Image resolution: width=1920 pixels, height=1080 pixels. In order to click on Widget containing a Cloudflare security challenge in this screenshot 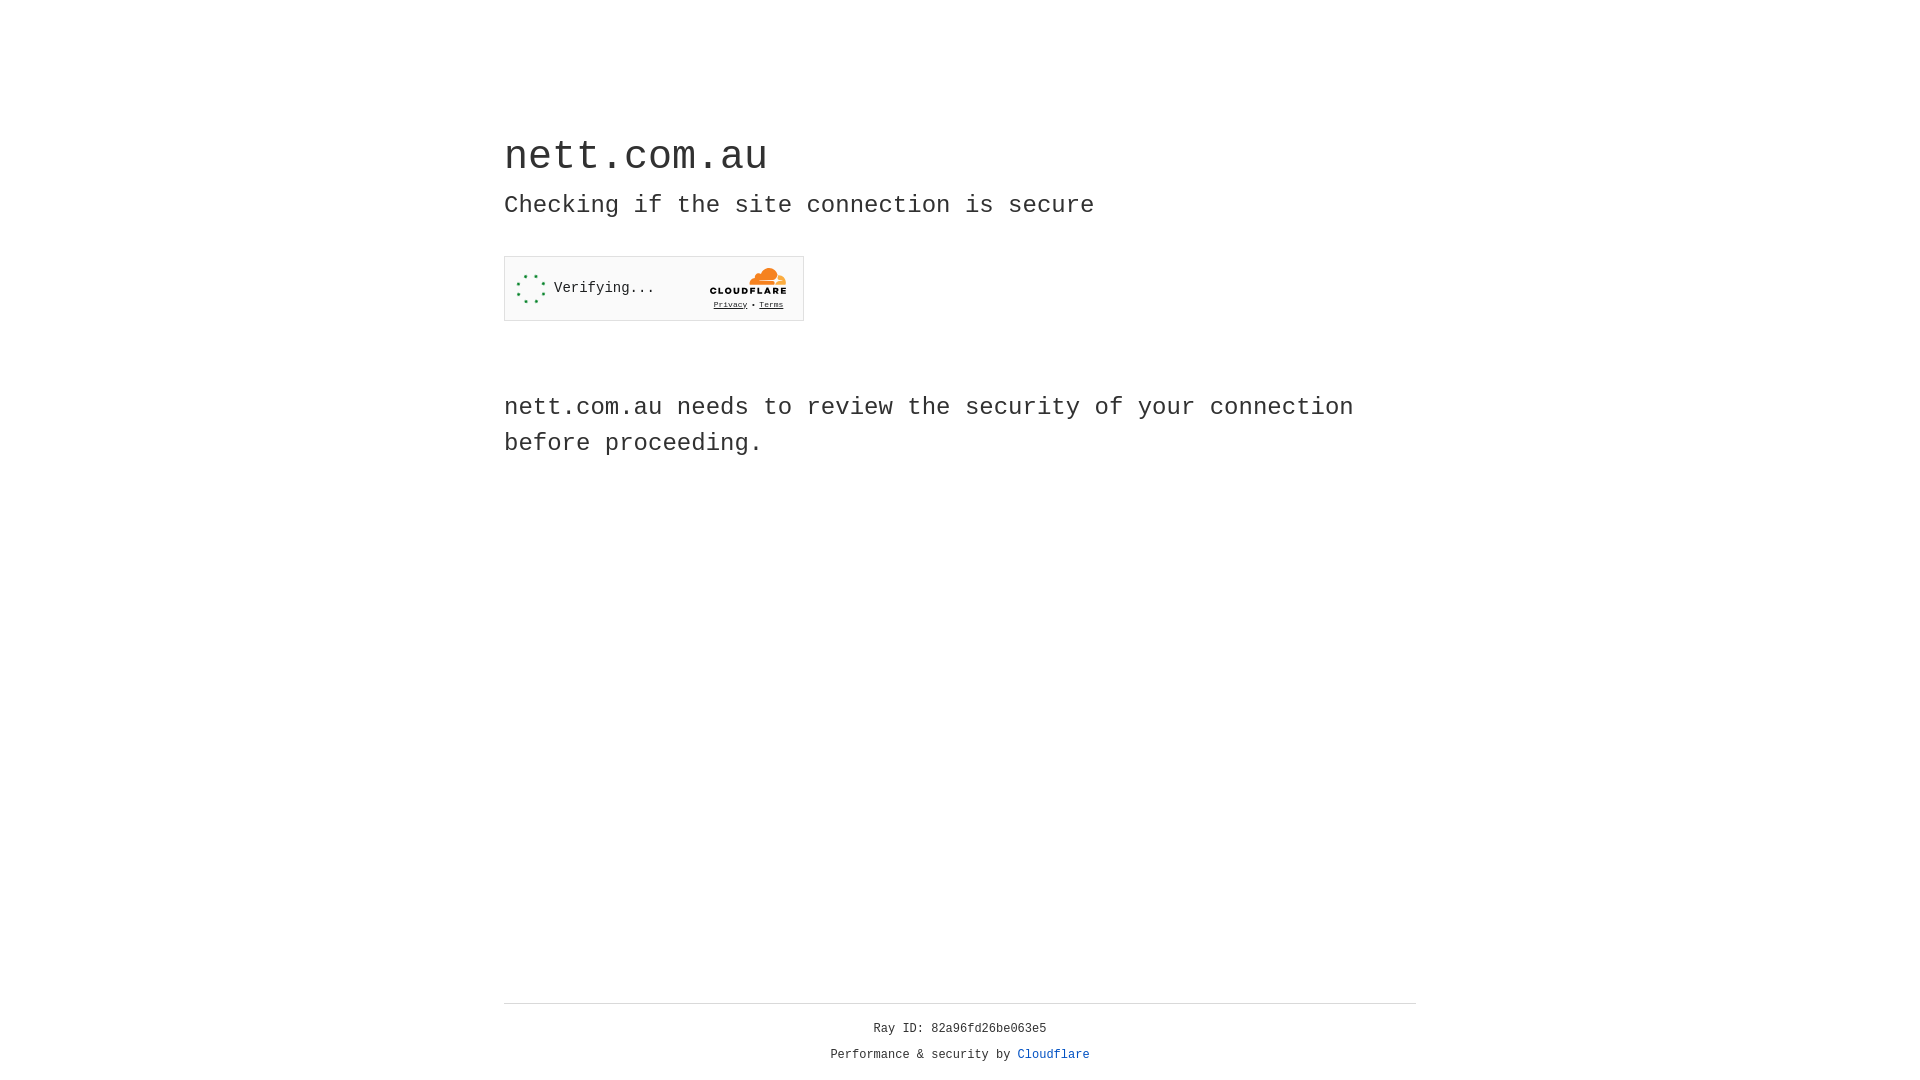, I will do `click(654, 288)`.